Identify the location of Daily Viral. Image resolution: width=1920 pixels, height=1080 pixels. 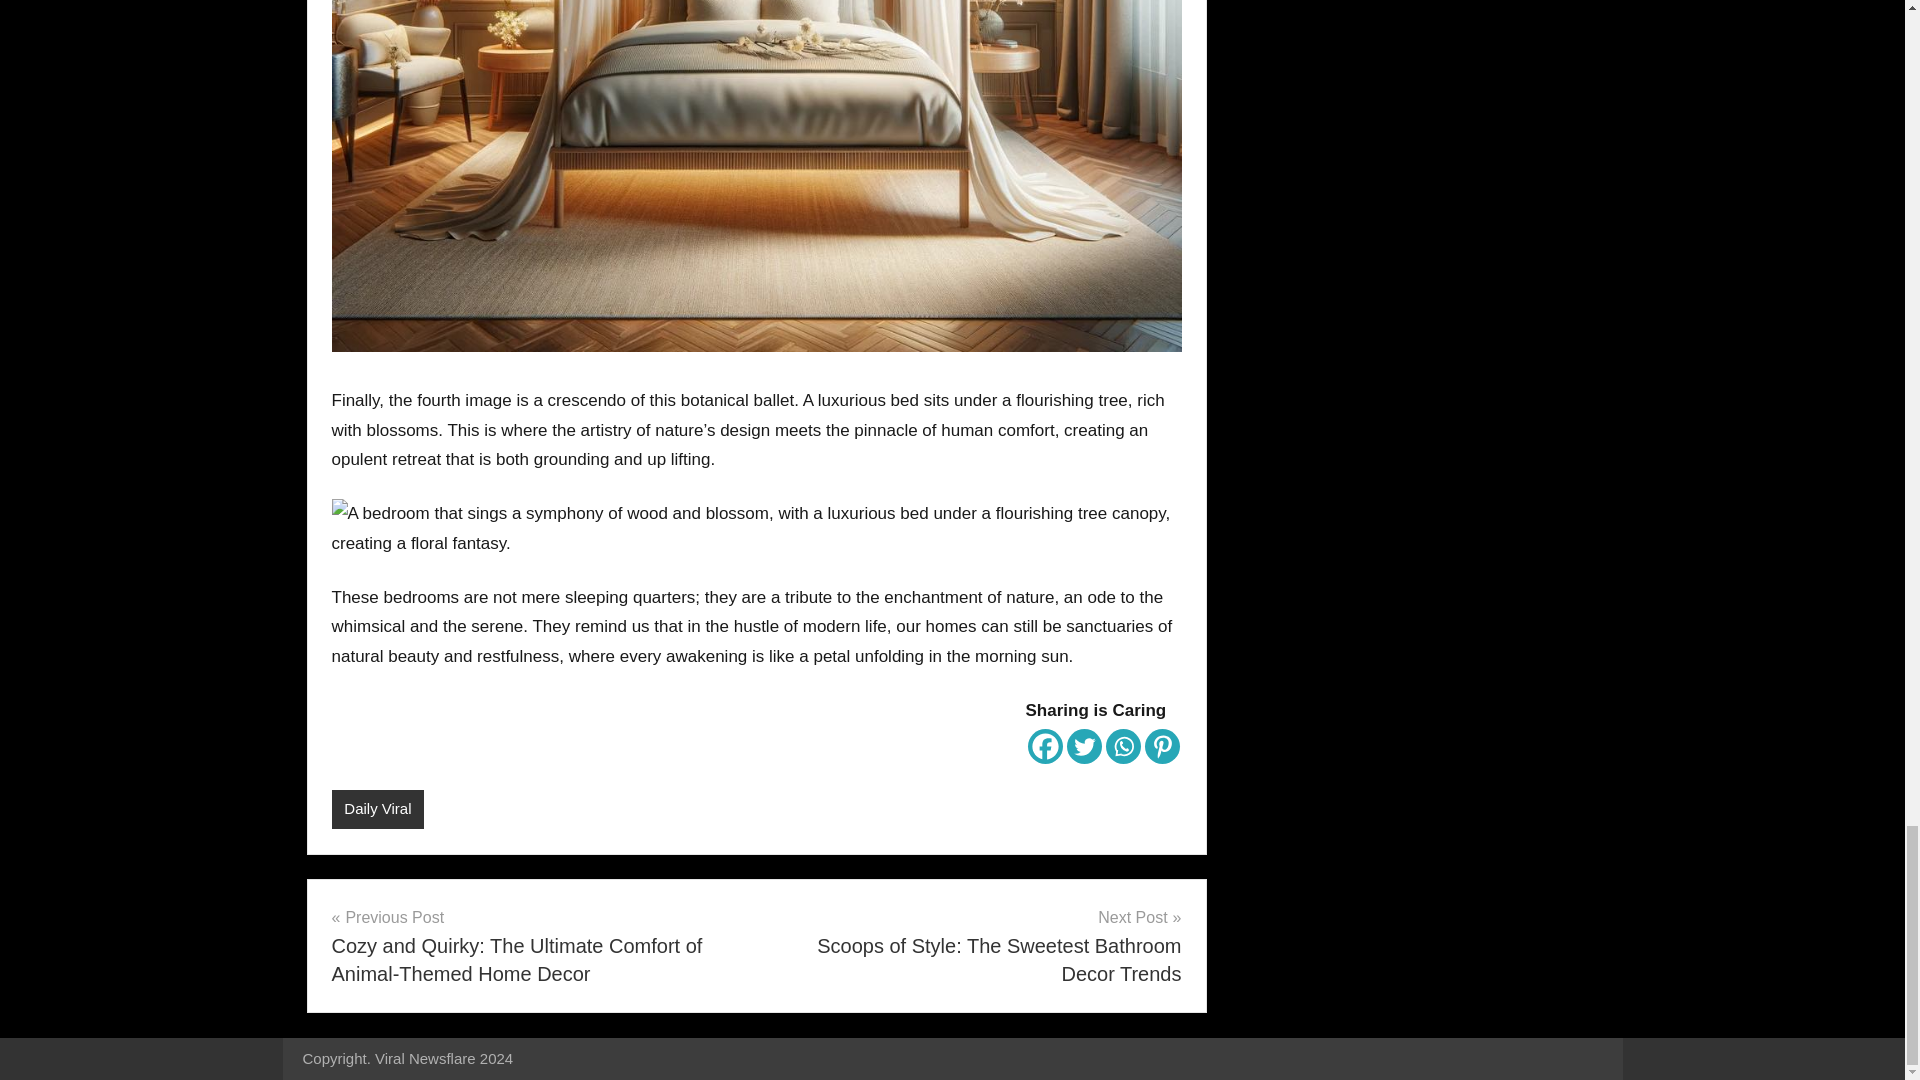
(378, 809).